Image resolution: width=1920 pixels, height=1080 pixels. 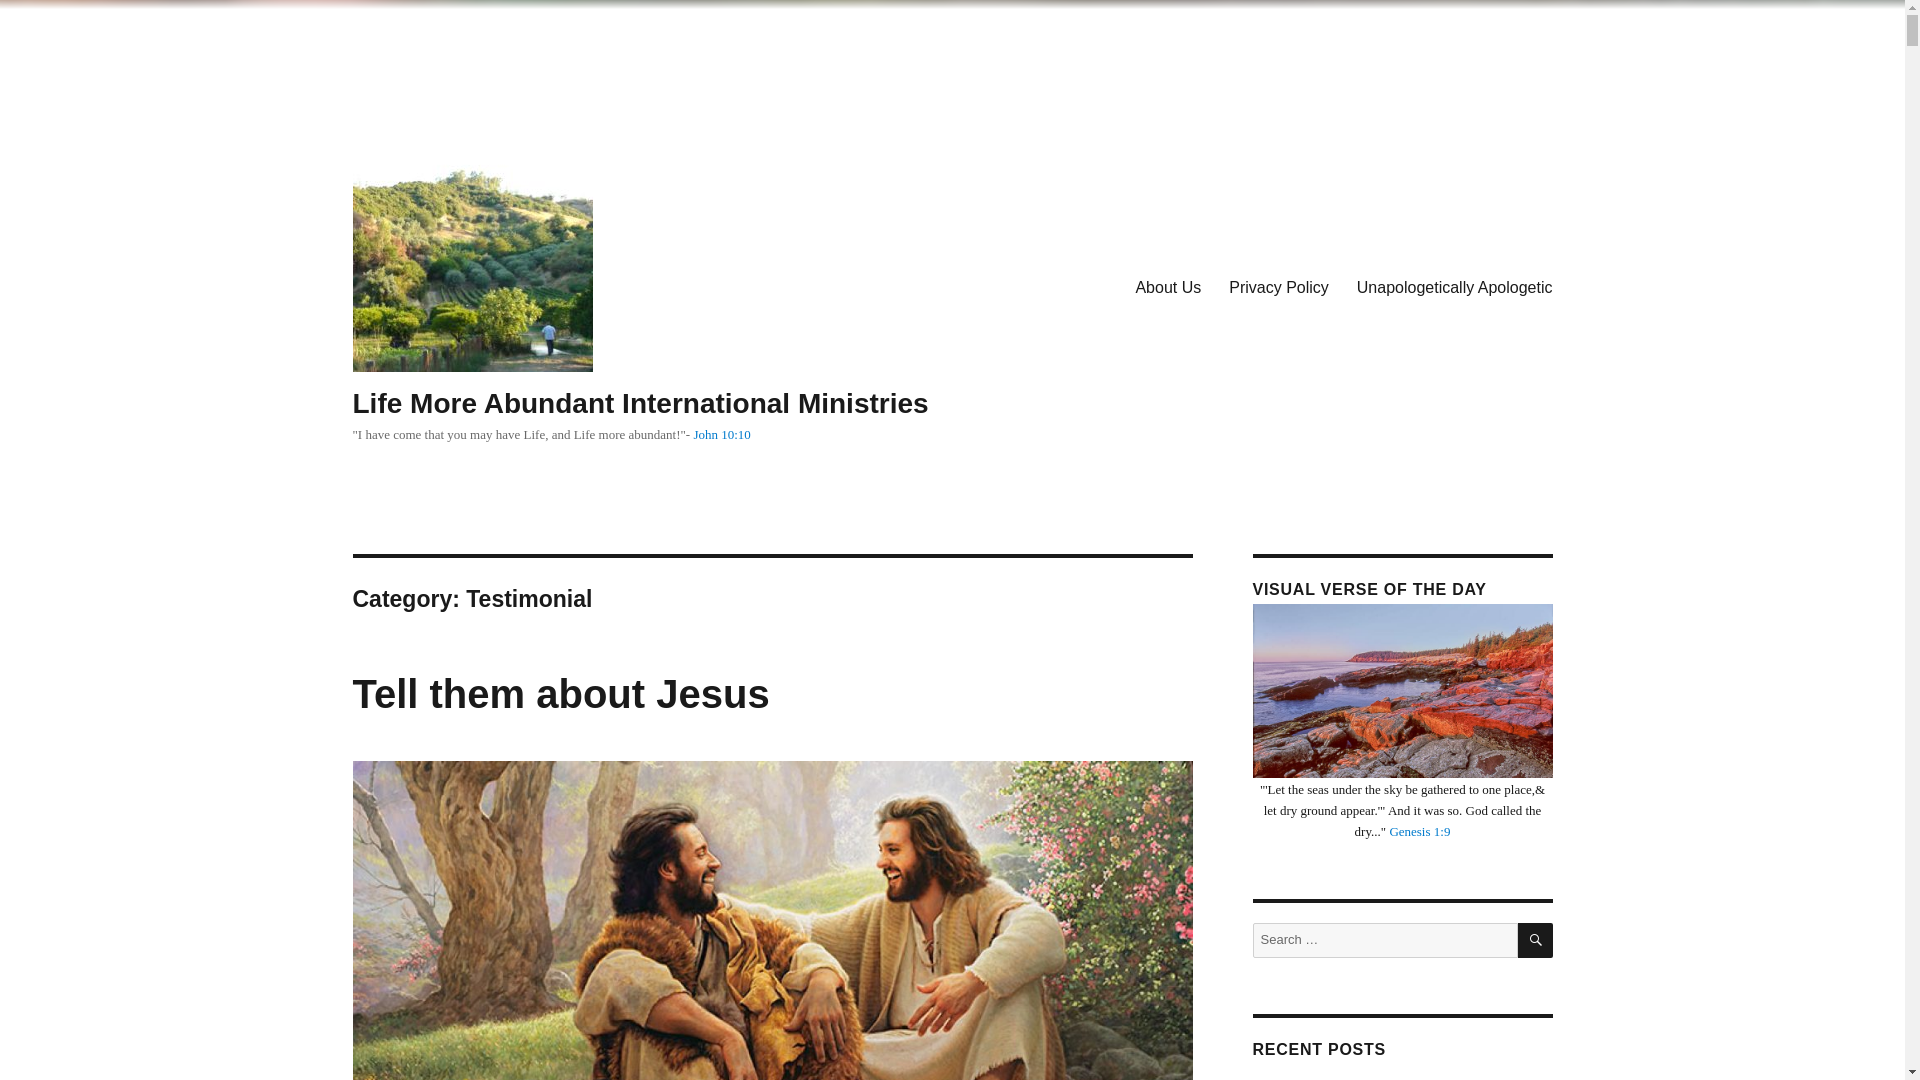 What do you see at coordinates (639, 403) in the screenshot?
I see `Life More Abundant International Ministries` at bounding box center [639, 403].